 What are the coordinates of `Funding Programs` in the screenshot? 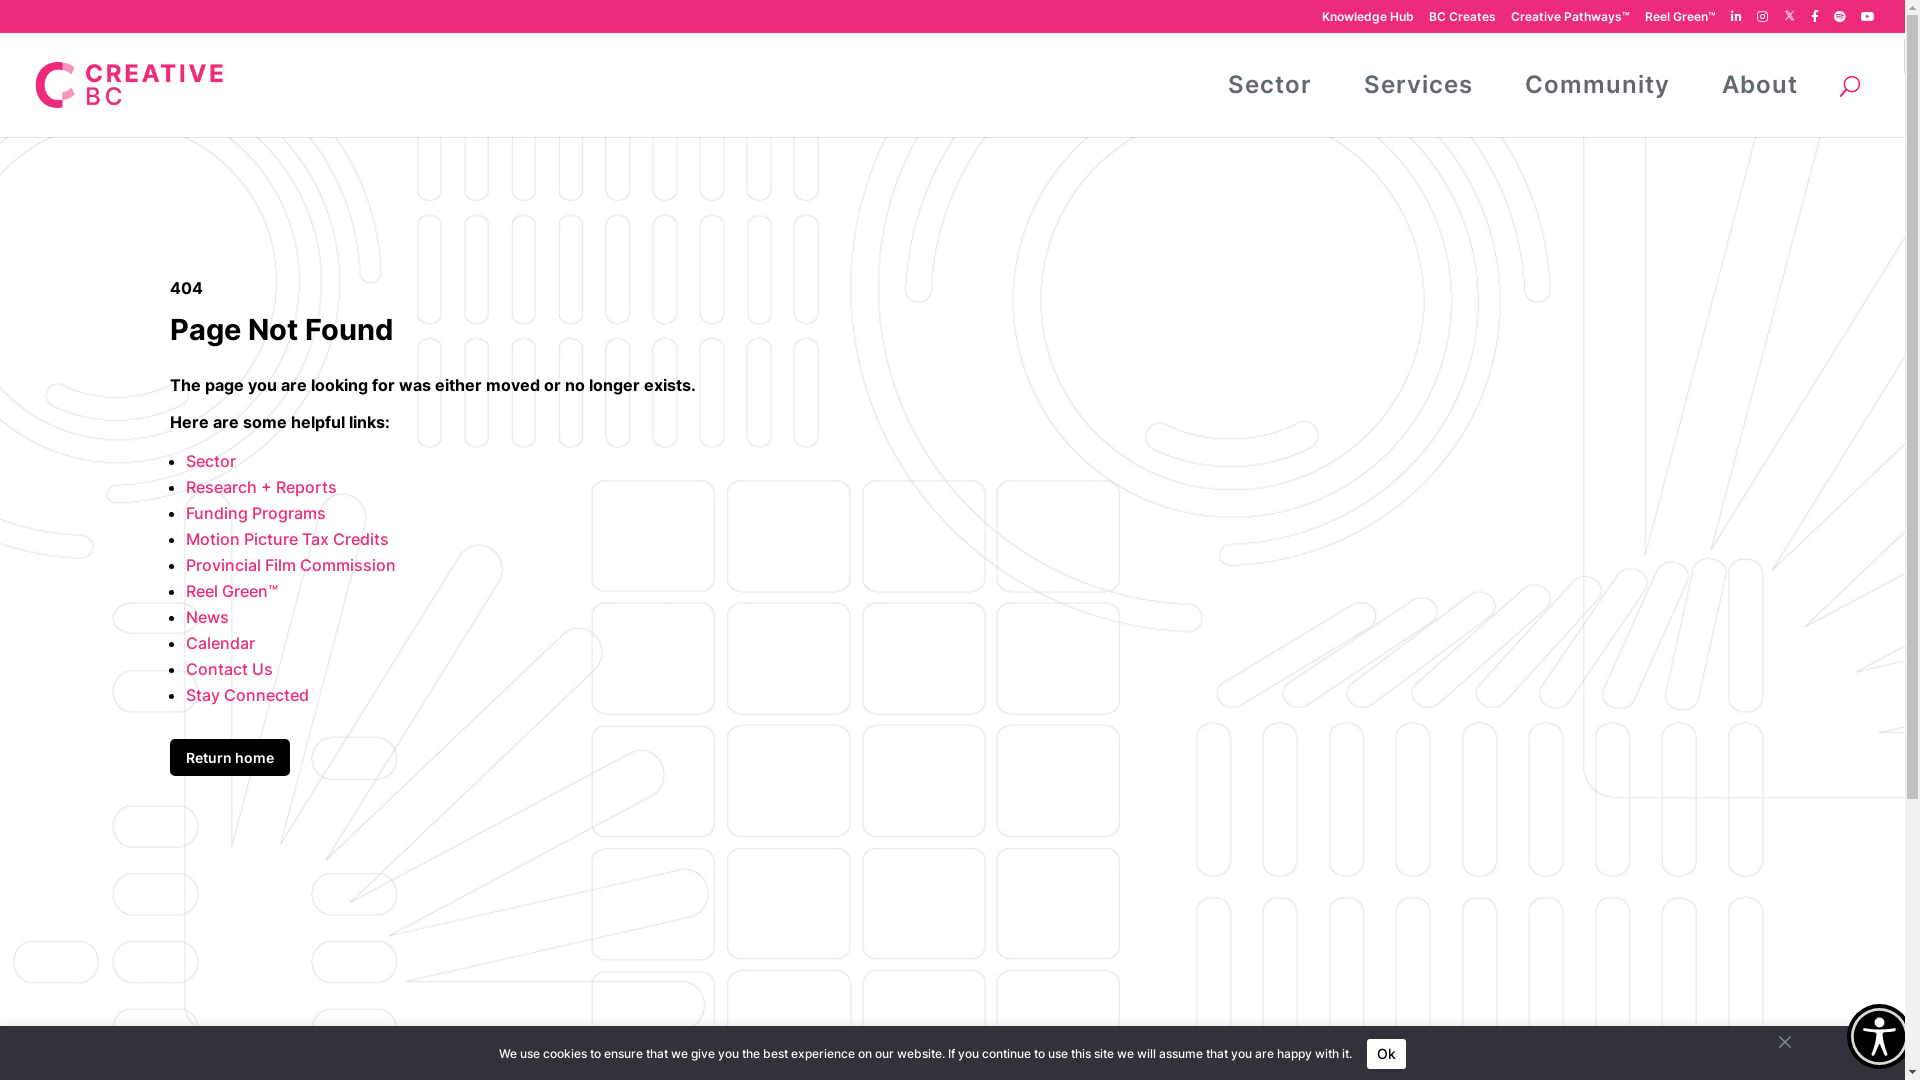 It's located at (256, 513).